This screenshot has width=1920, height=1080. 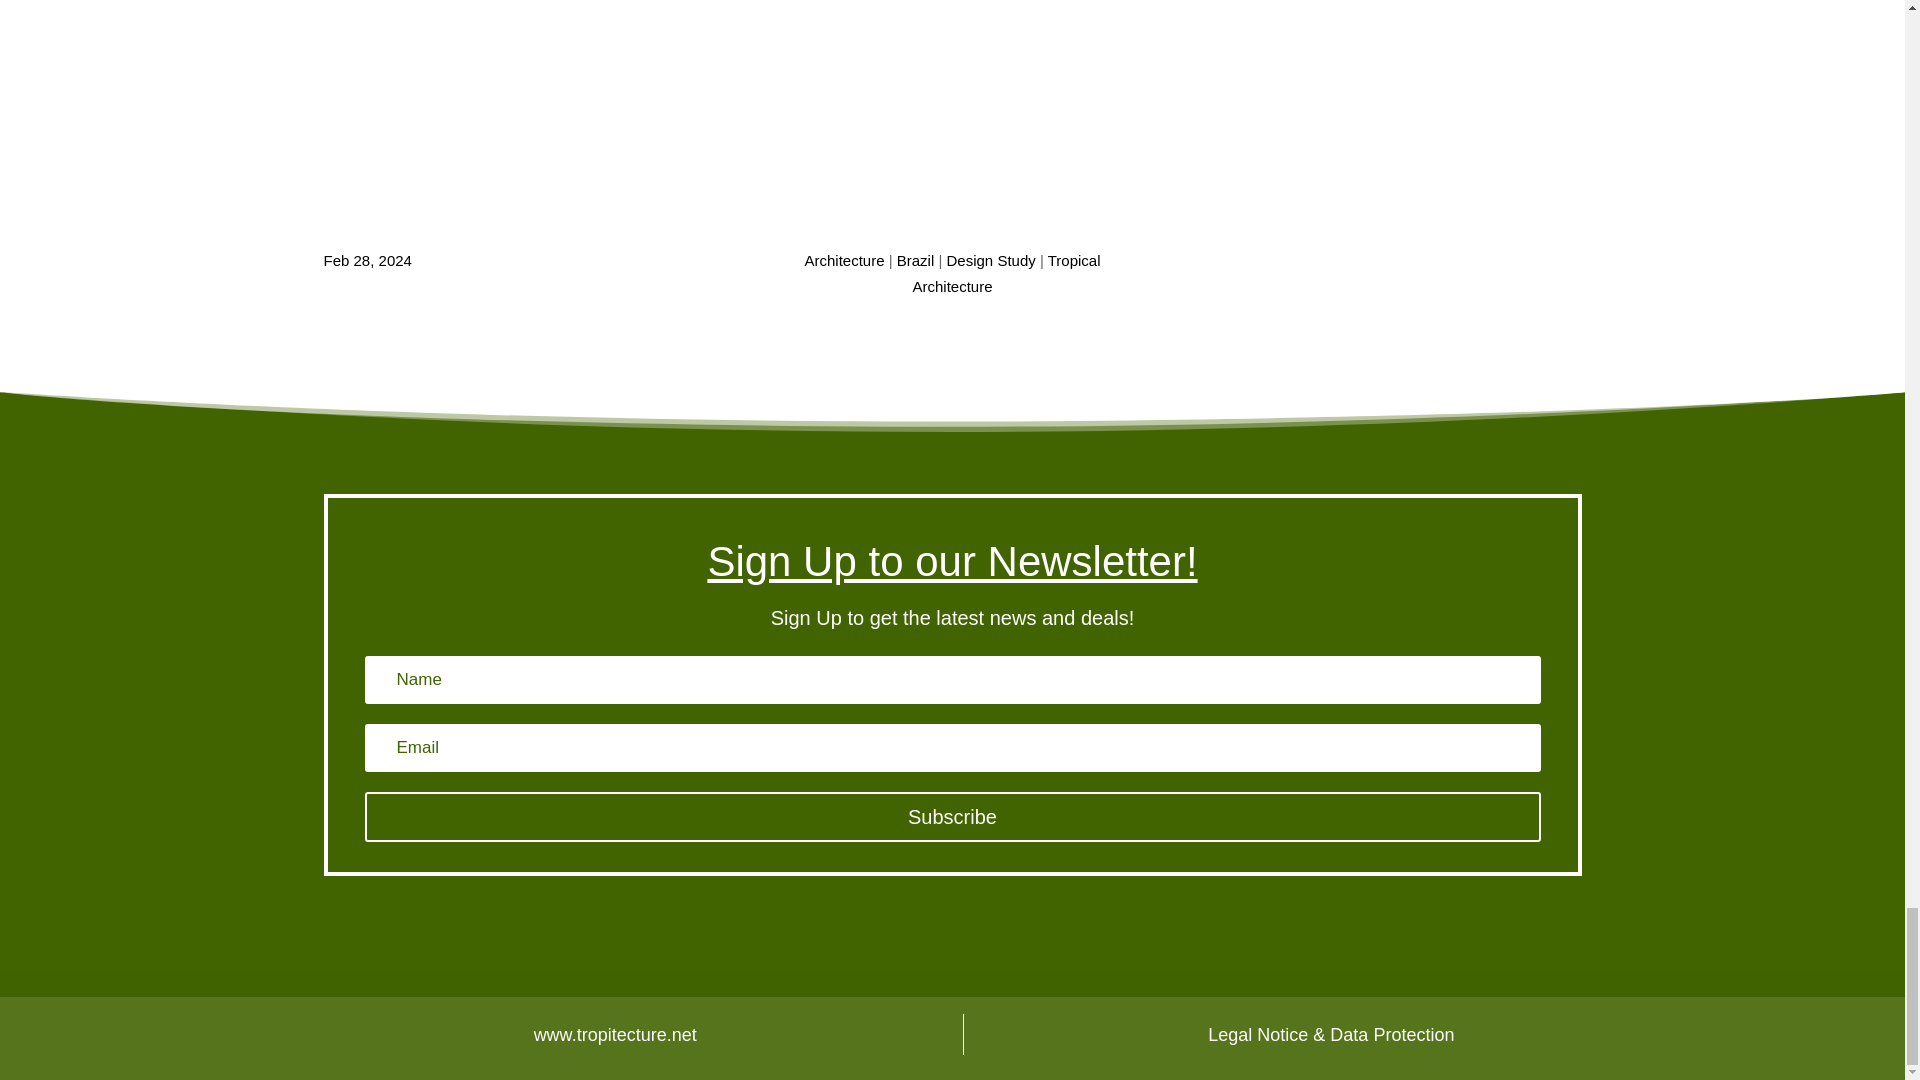 I want to click on Architecture, so click(x=844, y=260).